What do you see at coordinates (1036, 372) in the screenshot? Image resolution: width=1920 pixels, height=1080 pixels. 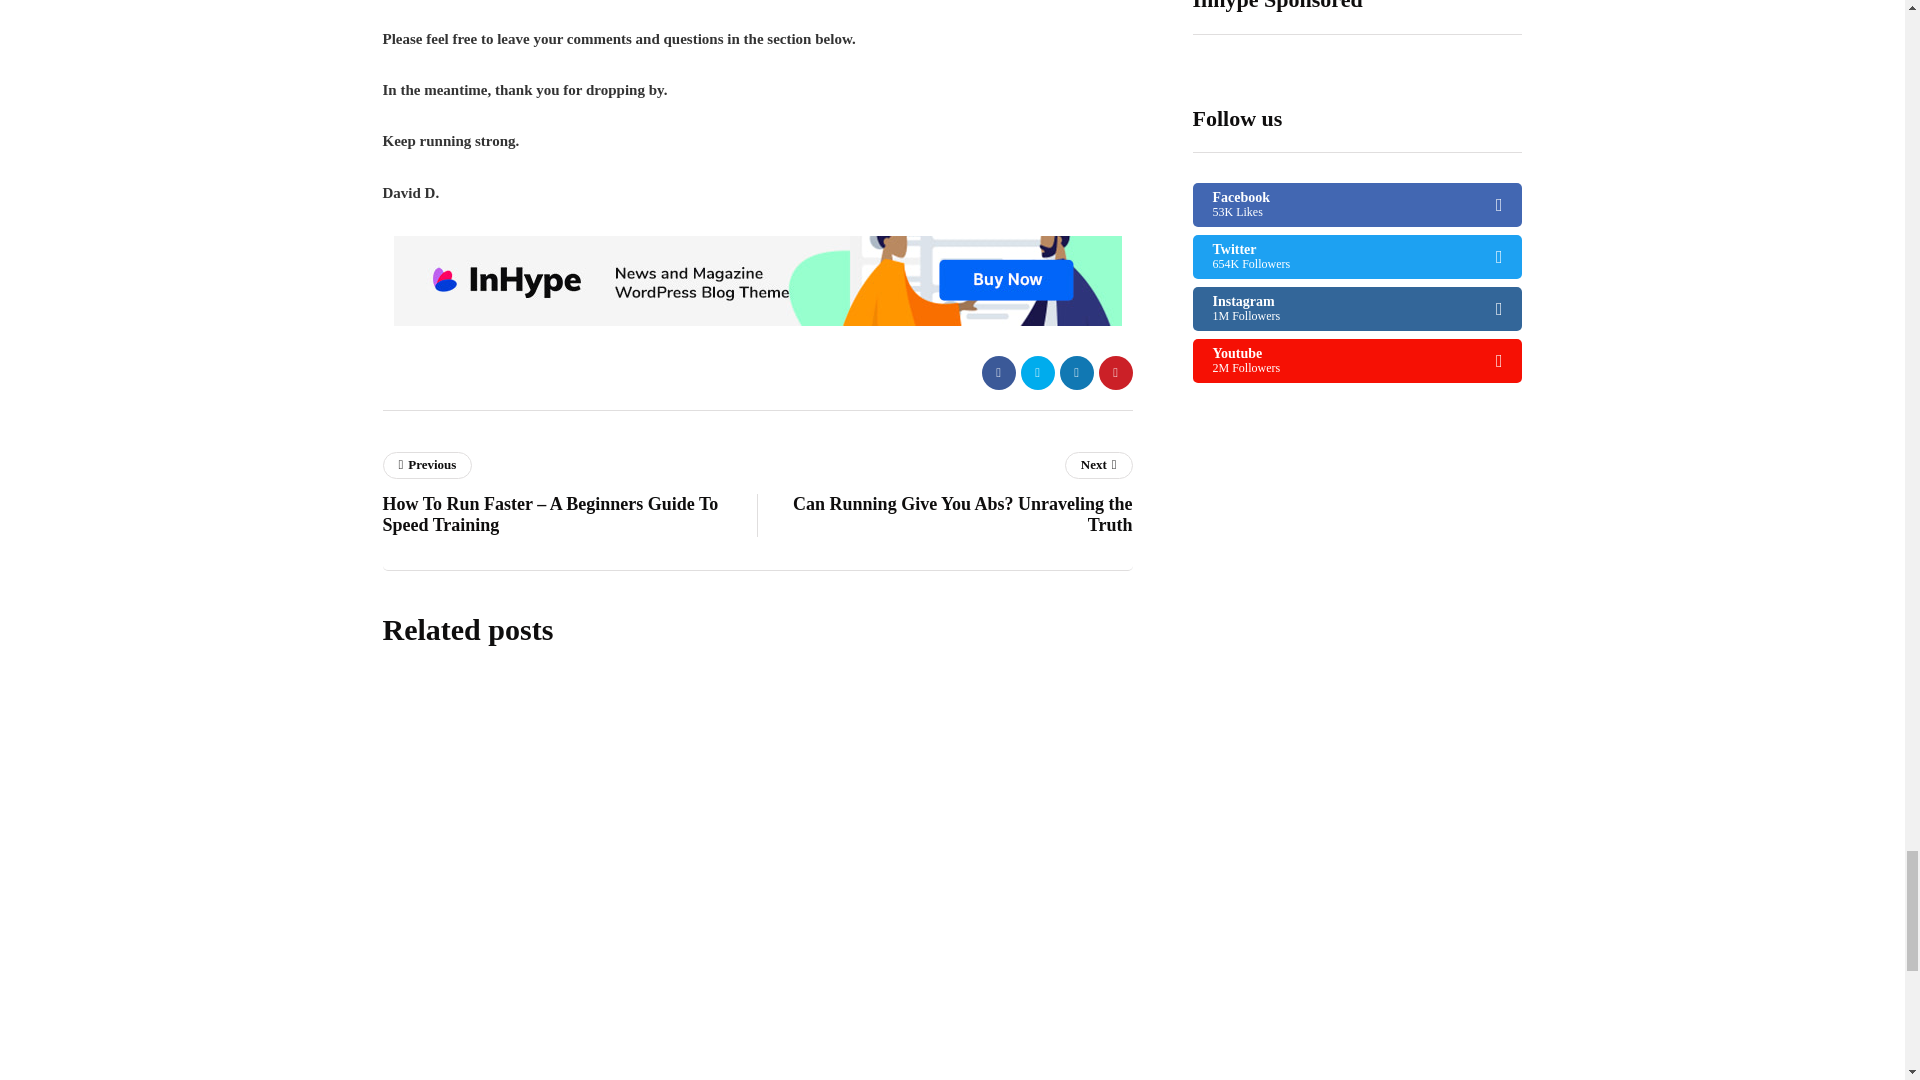 I see `Tweet this` at bounding box center [1036, 372].